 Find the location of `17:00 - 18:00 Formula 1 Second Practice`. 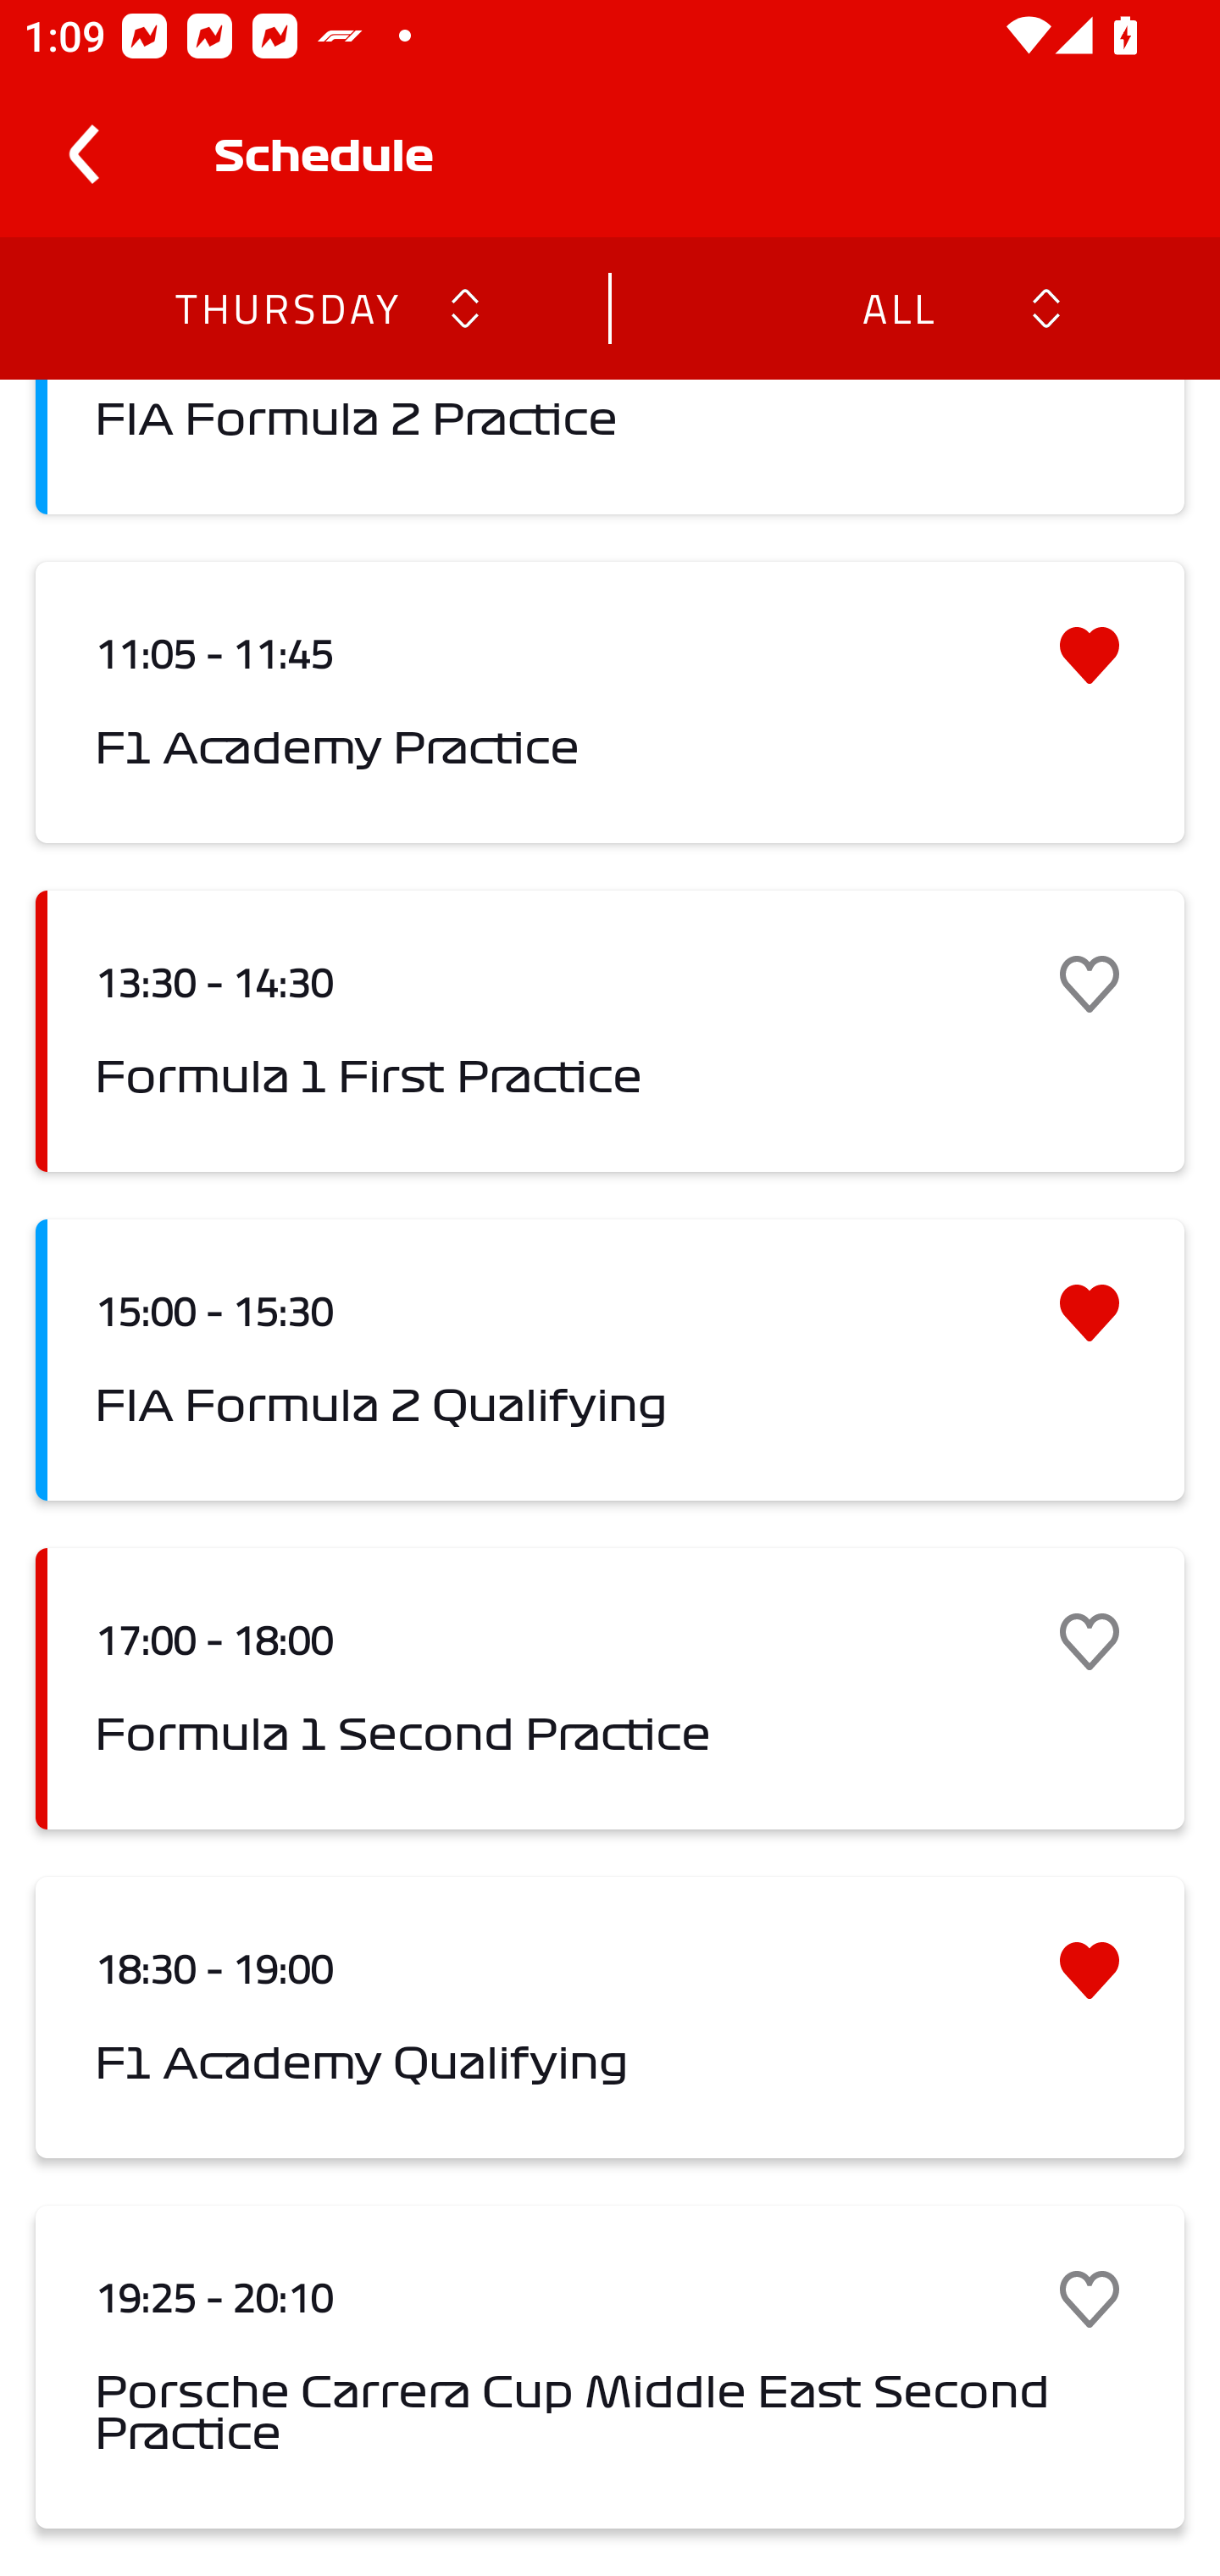

17:00 - 18:00 Formula 1 Second Practice is located at coordinates (610, 1688).